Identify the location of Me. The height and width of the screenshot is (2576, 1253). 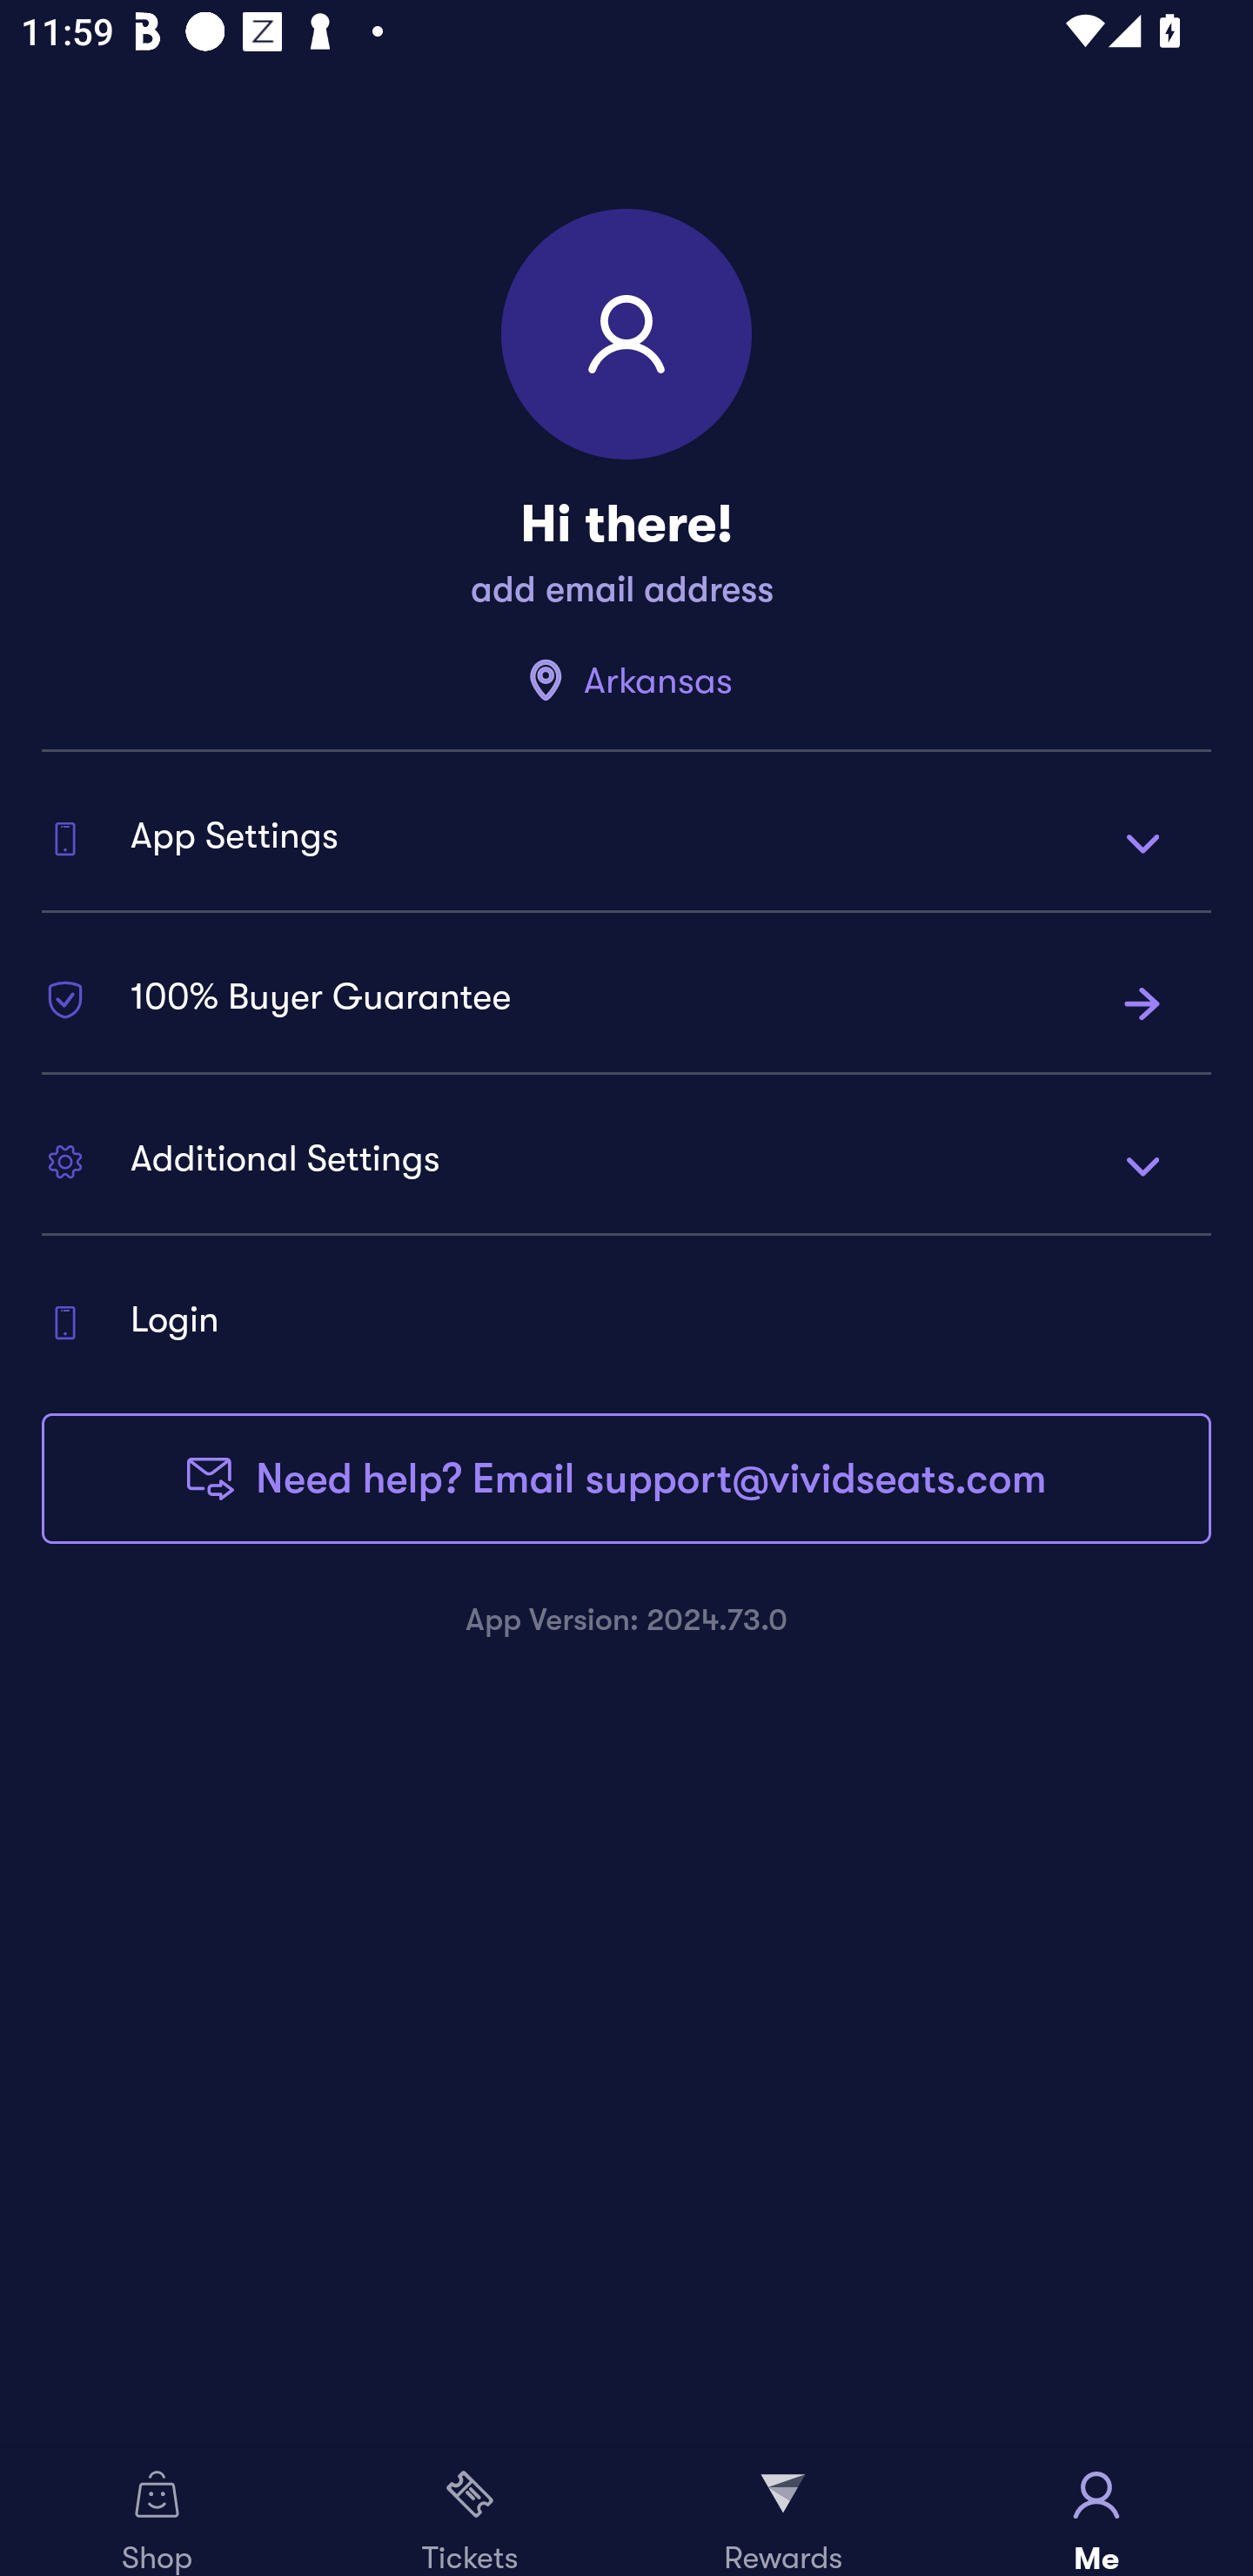
(1096, 2512).